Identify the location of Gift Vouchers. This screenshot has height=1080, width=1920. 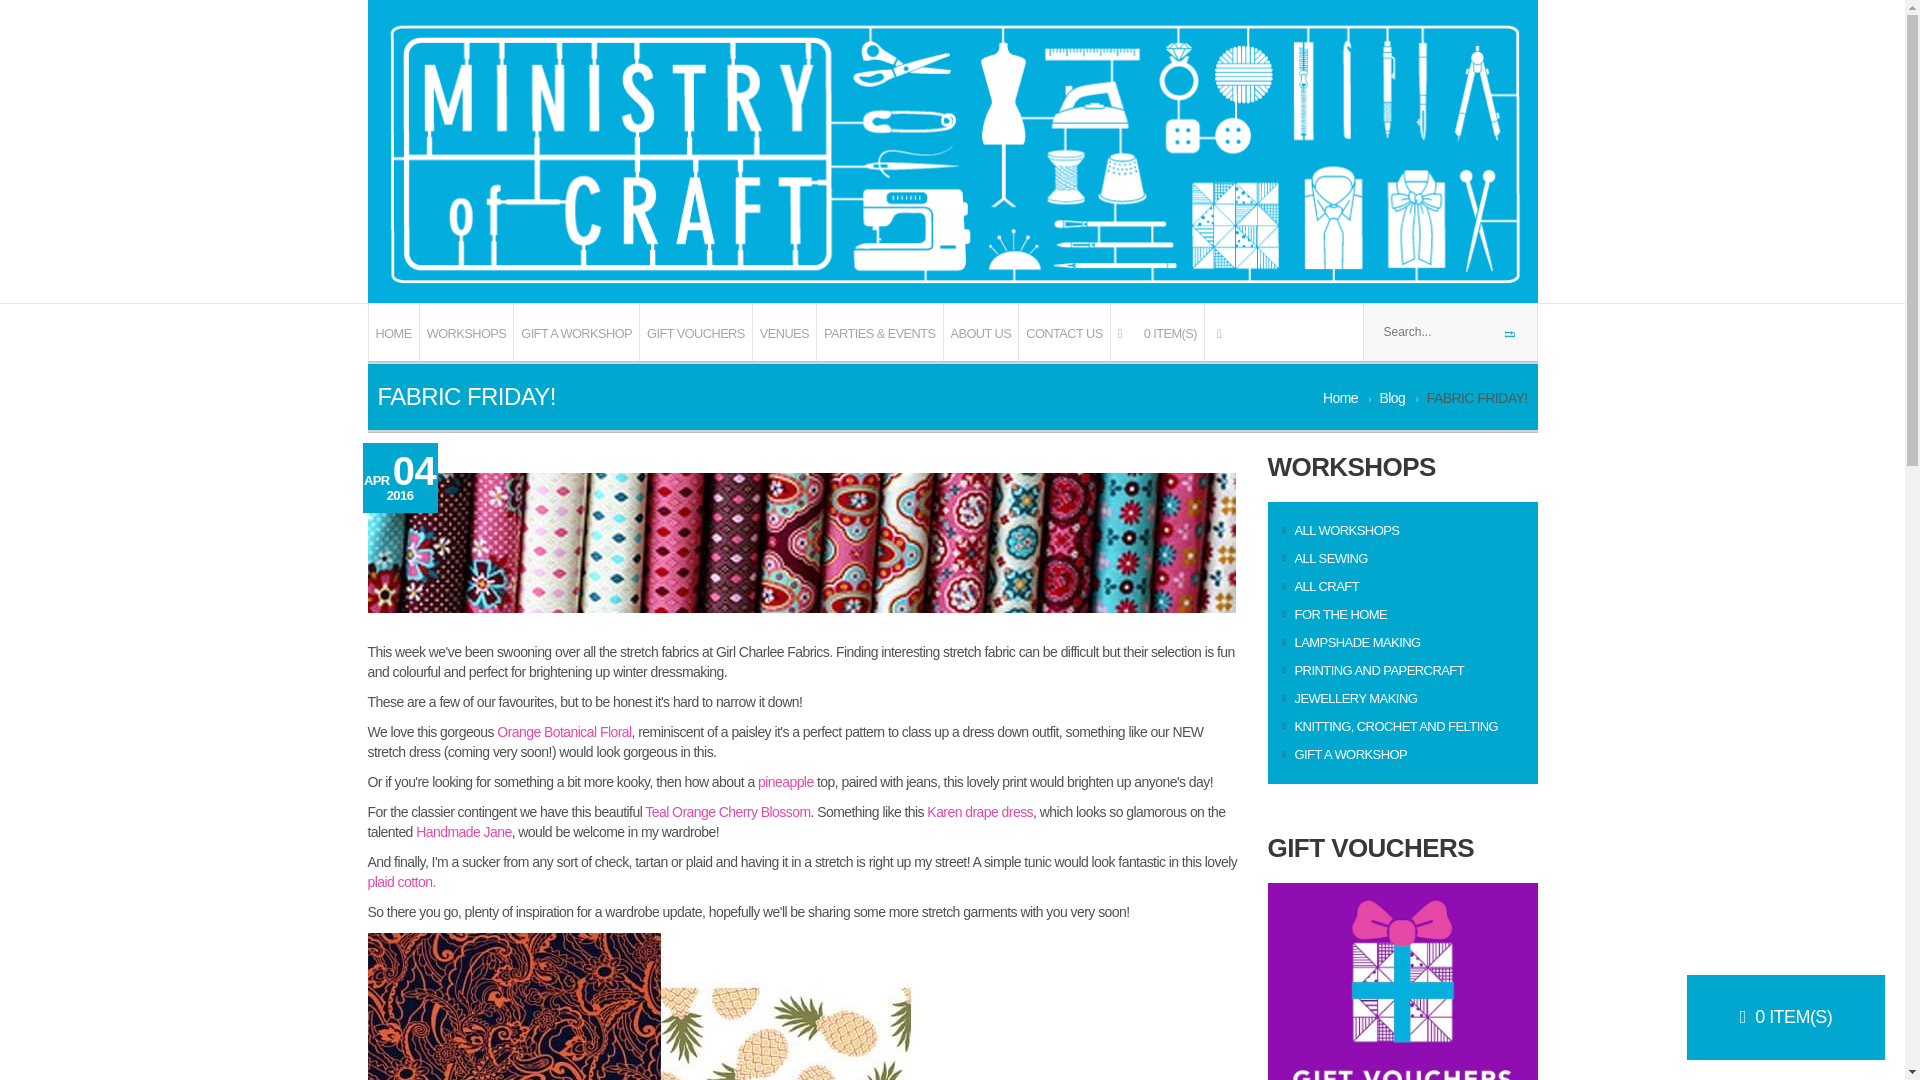
(1402, 982).